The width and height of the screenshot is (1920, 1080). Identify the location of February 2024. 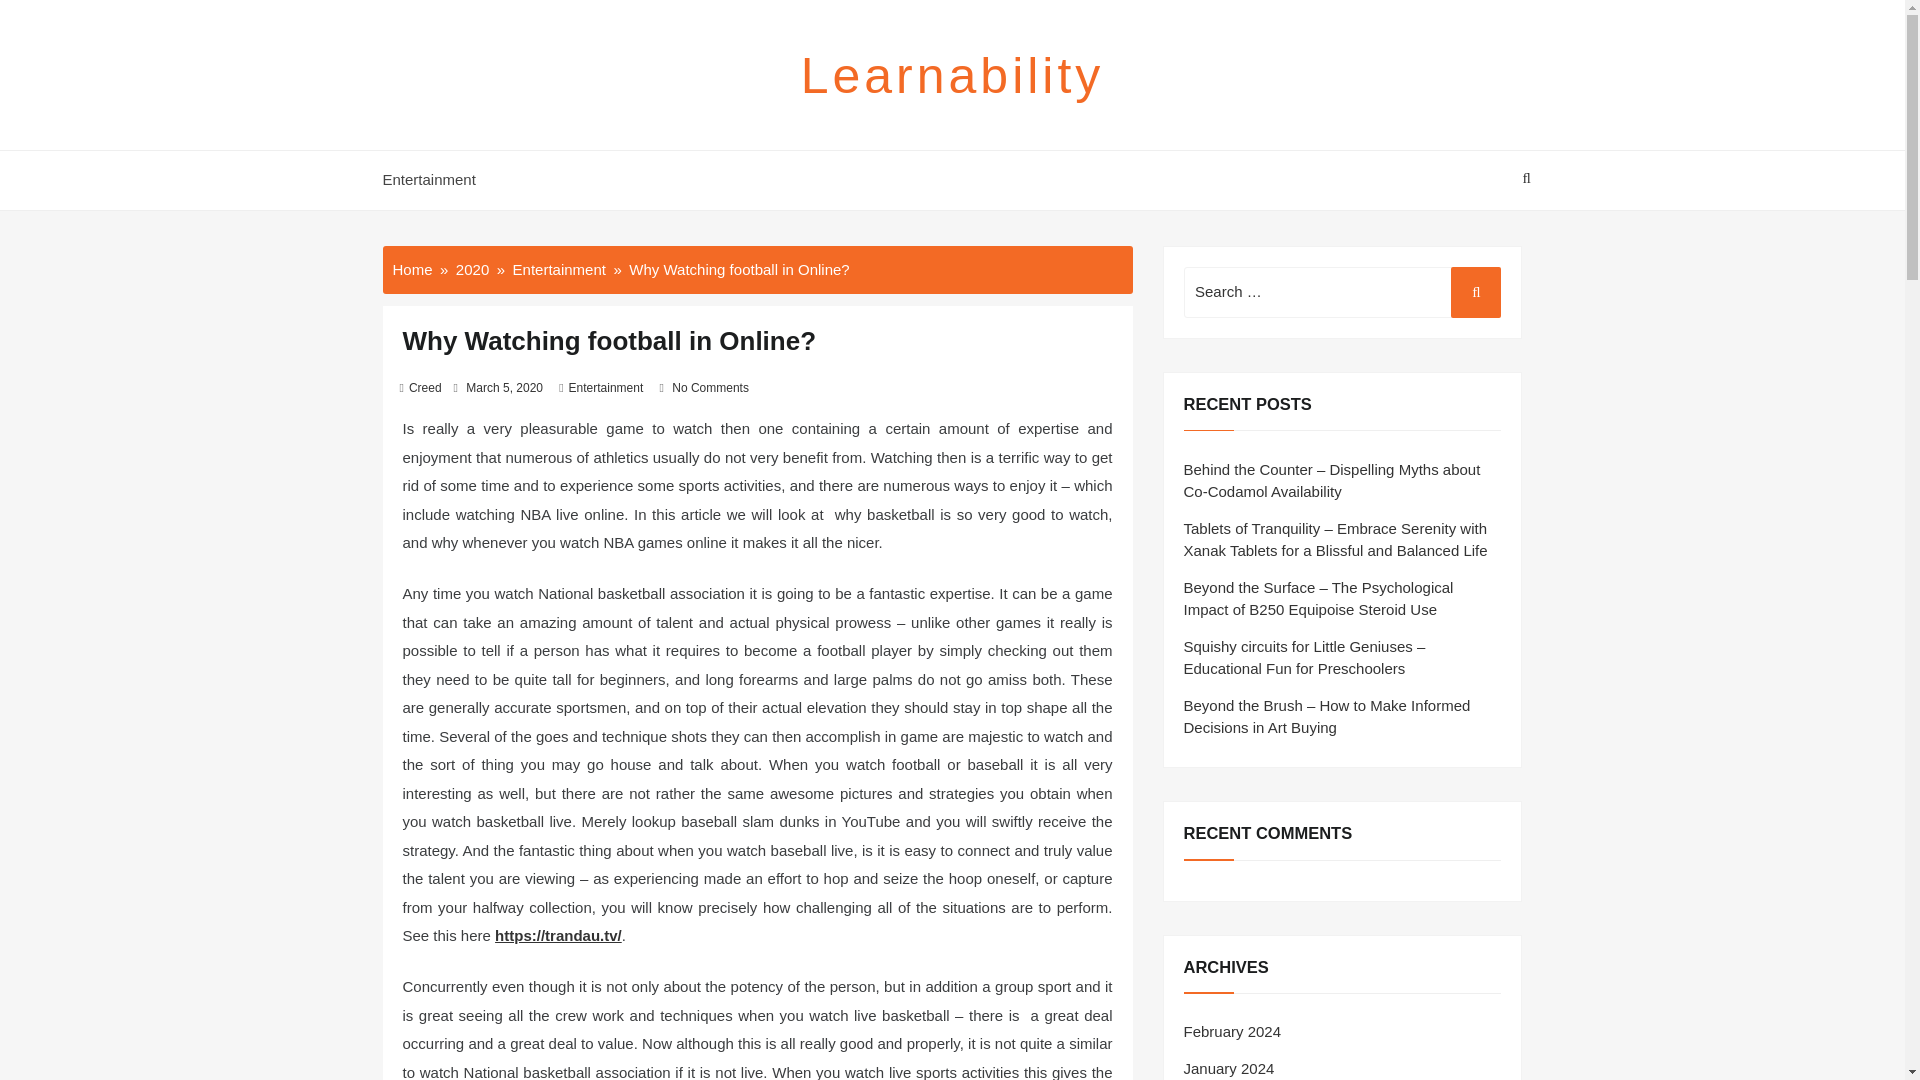
(1233, 1031).